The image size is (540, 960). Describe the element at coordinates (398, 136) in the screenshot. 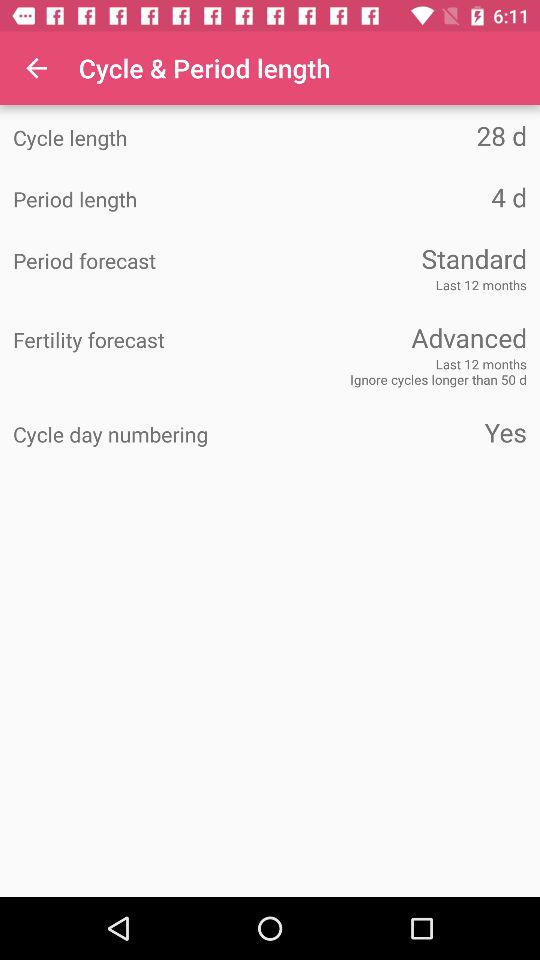

I see `click the item next to cycle length item` at that location.